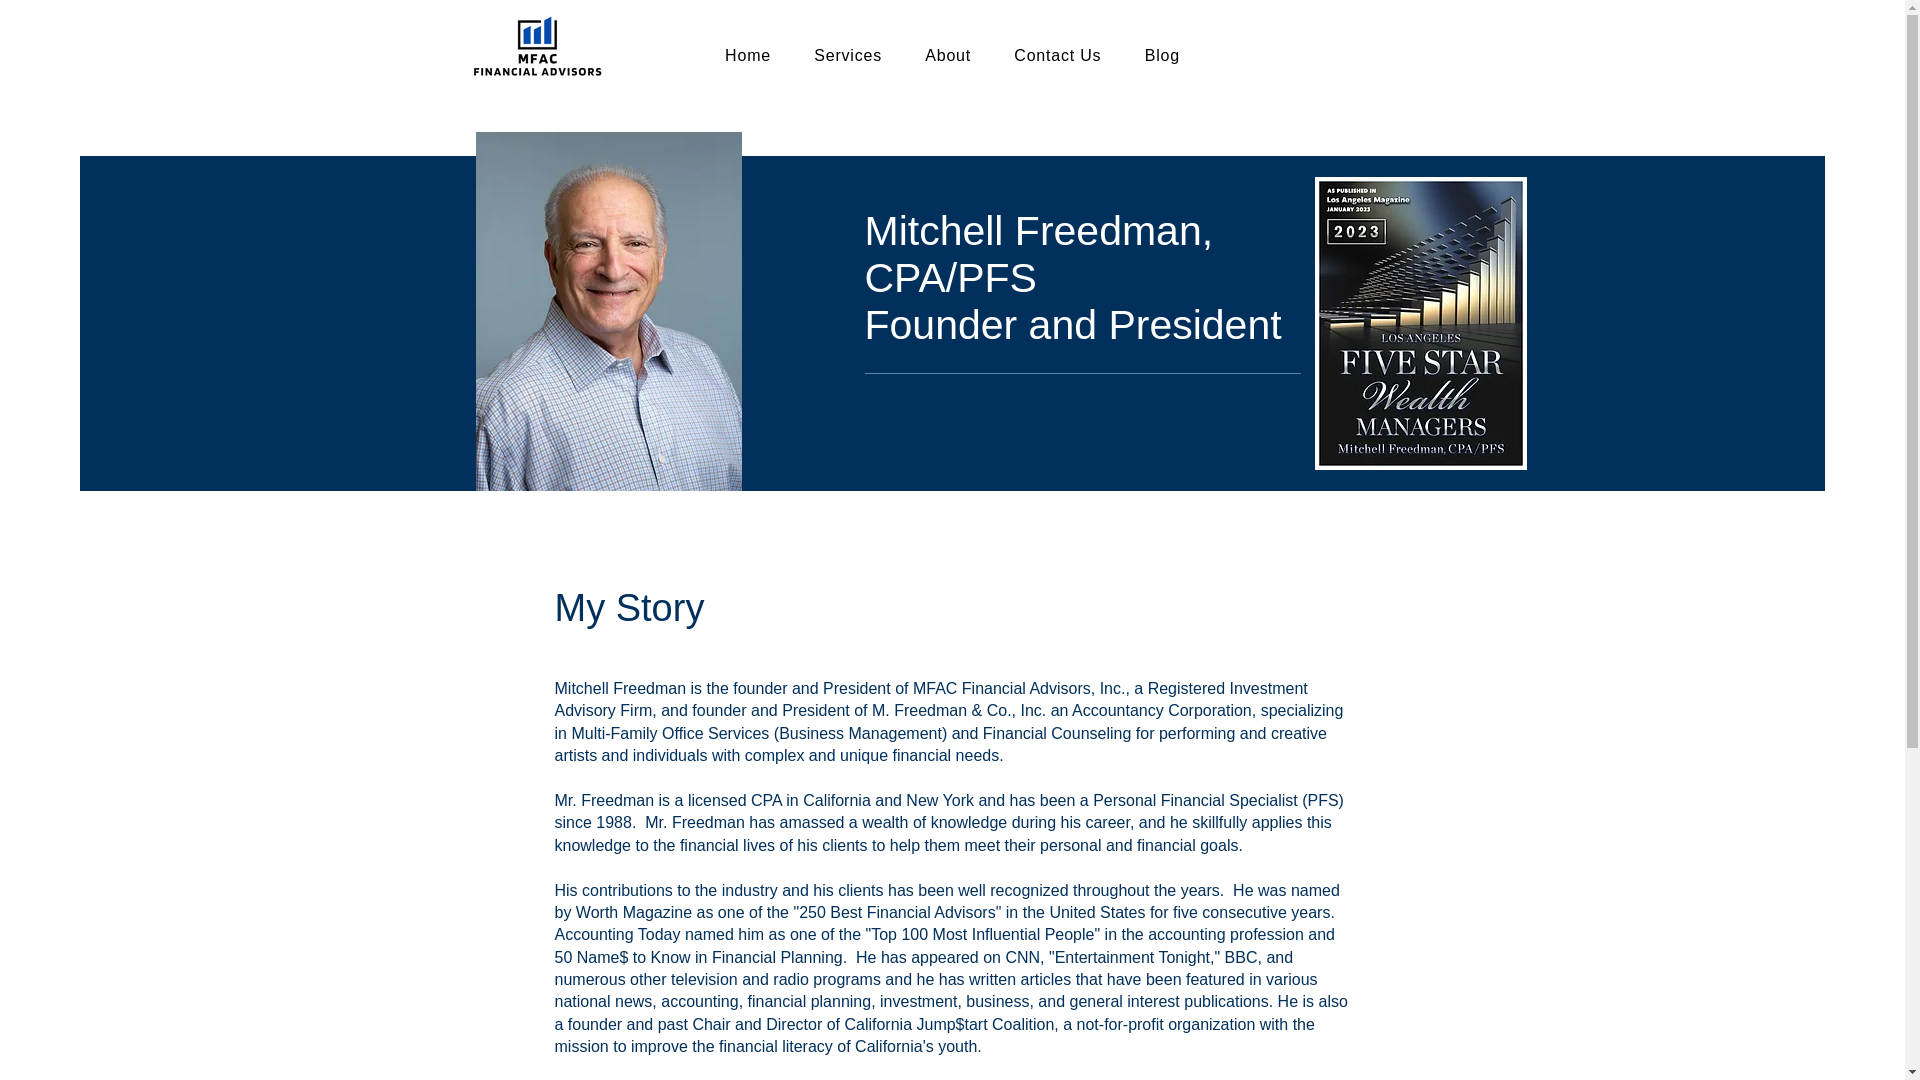 This screenshot has width=1920, height=1080. I want to click on Contact Us, so click(1058, 55).